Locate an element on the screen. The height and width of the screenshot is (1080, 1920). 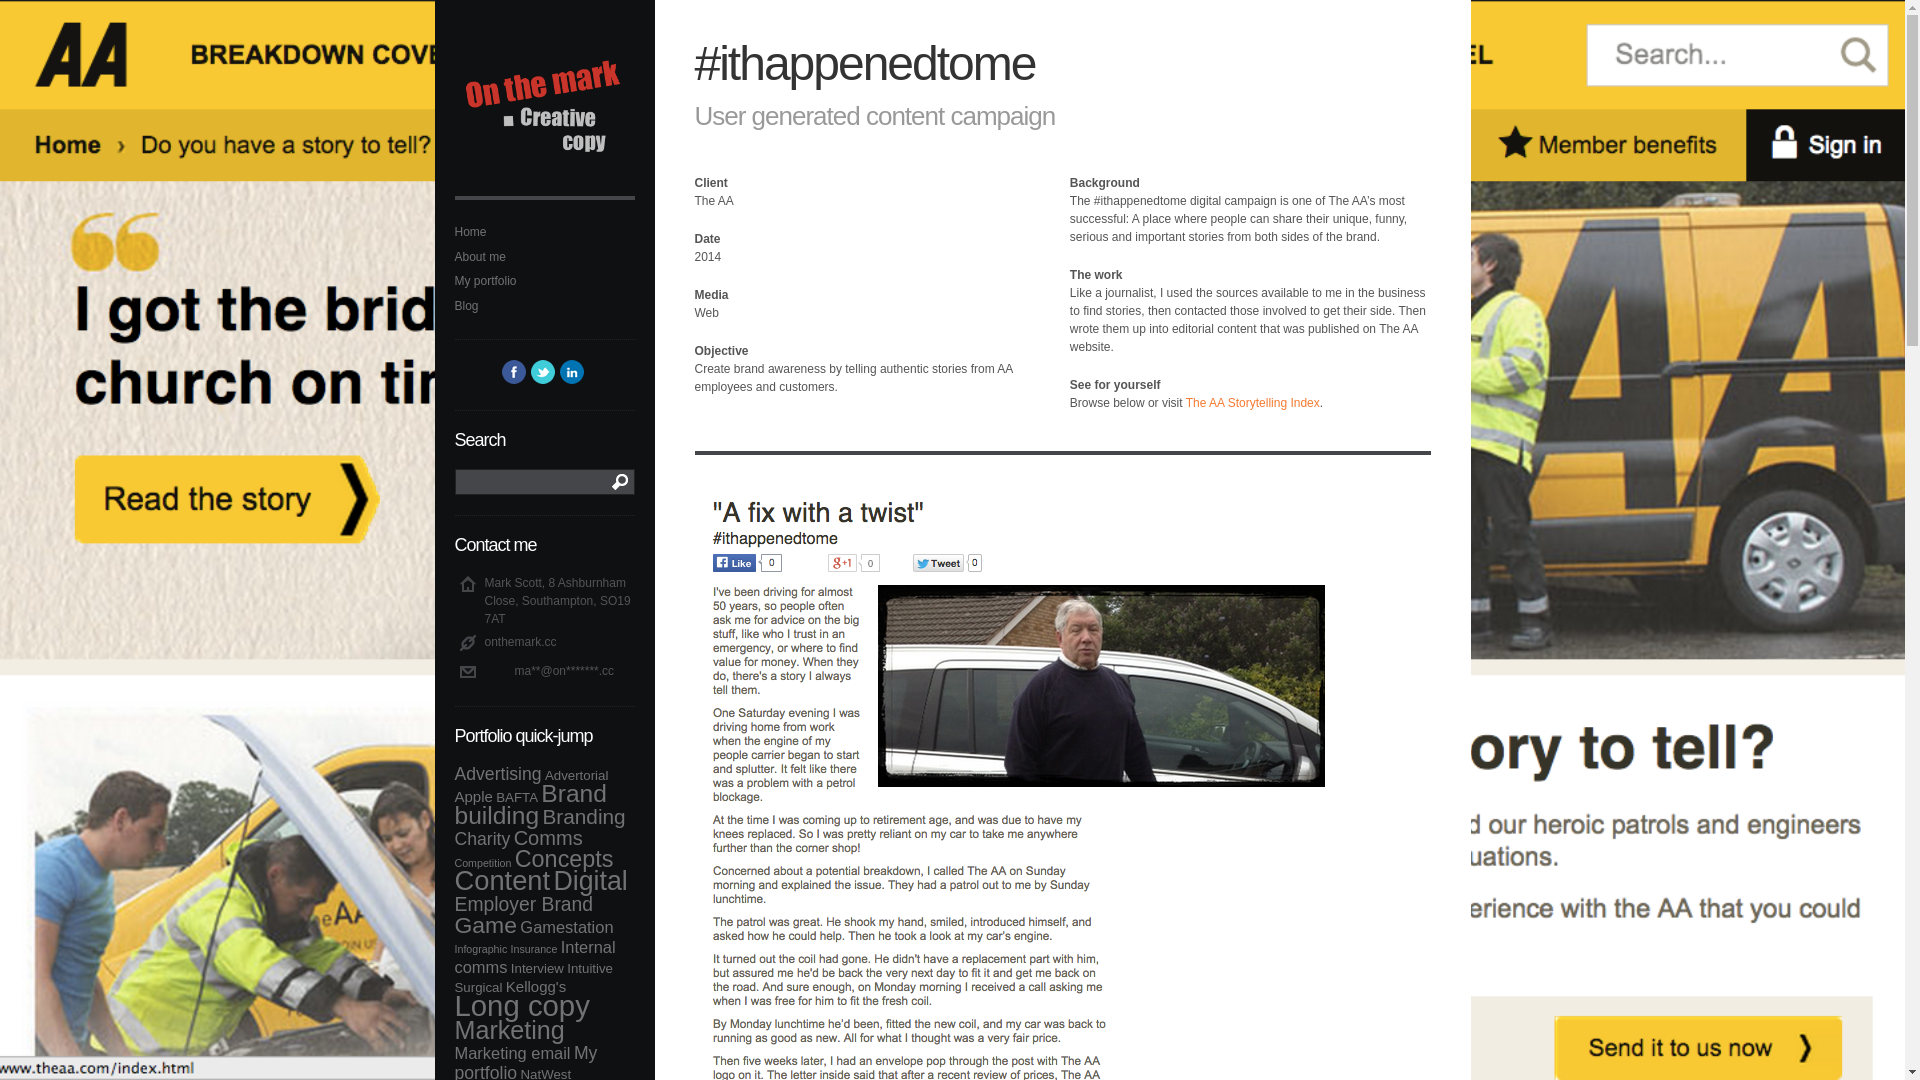
Facebook is located at coordinates (514, 372).